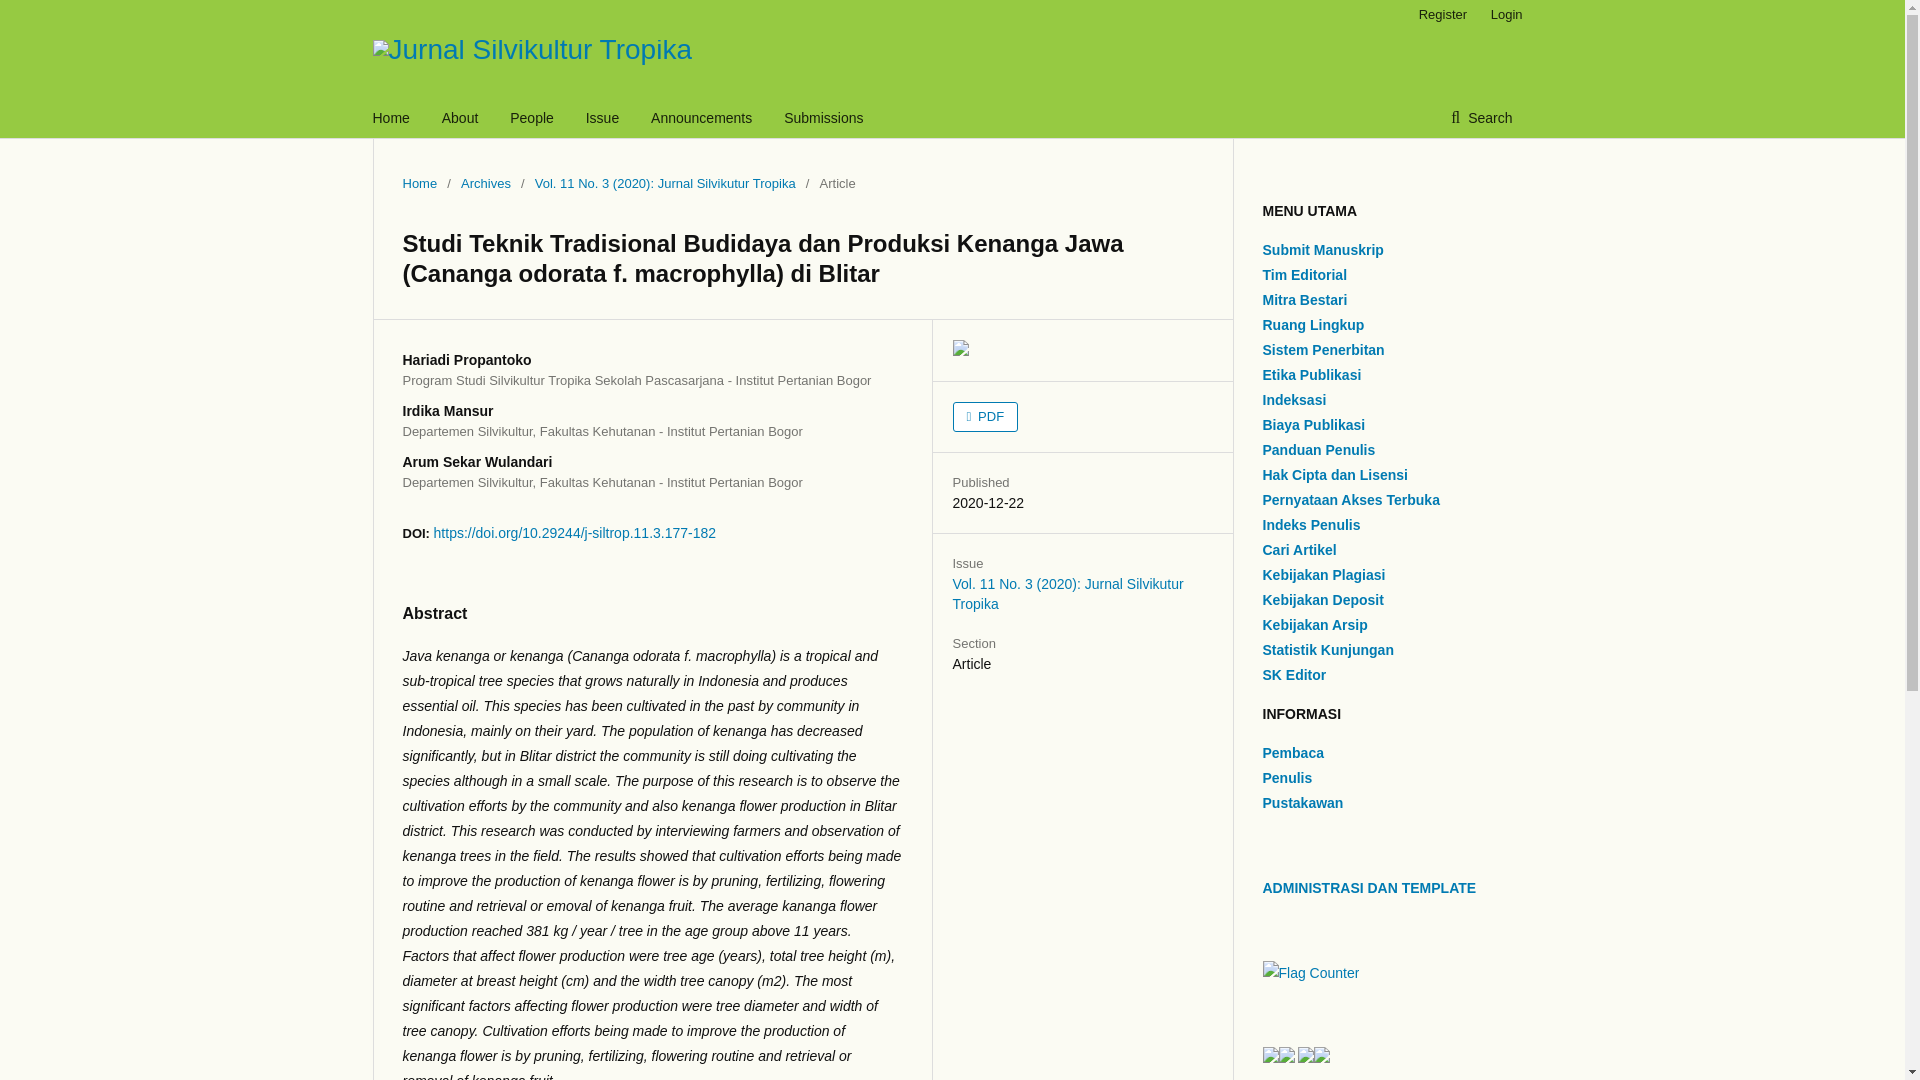 The width and height of the screenshot is (1920, 1080). Describe the element at coordinates (485, 184) in the screenshot. I see `Archives` at that location.